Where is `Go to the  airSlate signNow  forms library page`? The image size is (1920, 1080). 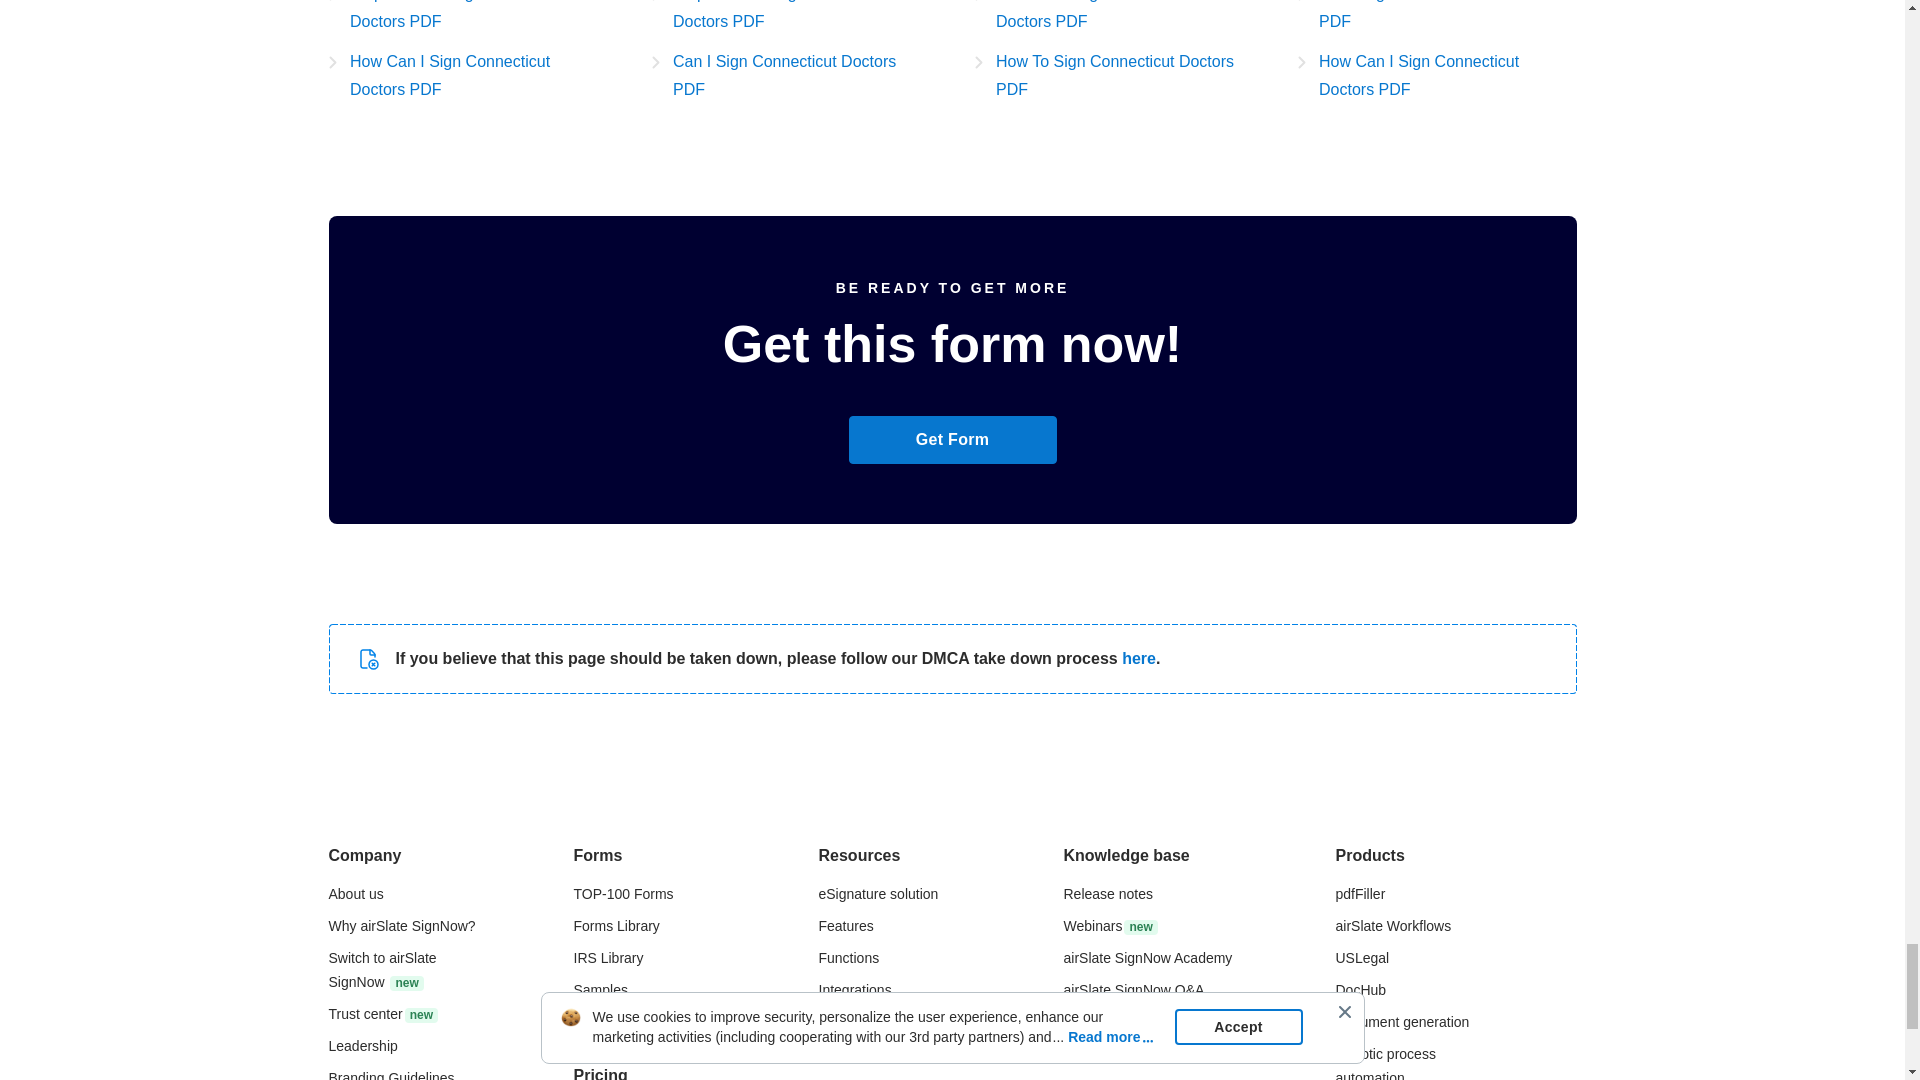
Go to the  airSlate signNow  forms library page is located at coordinates (617, 926).